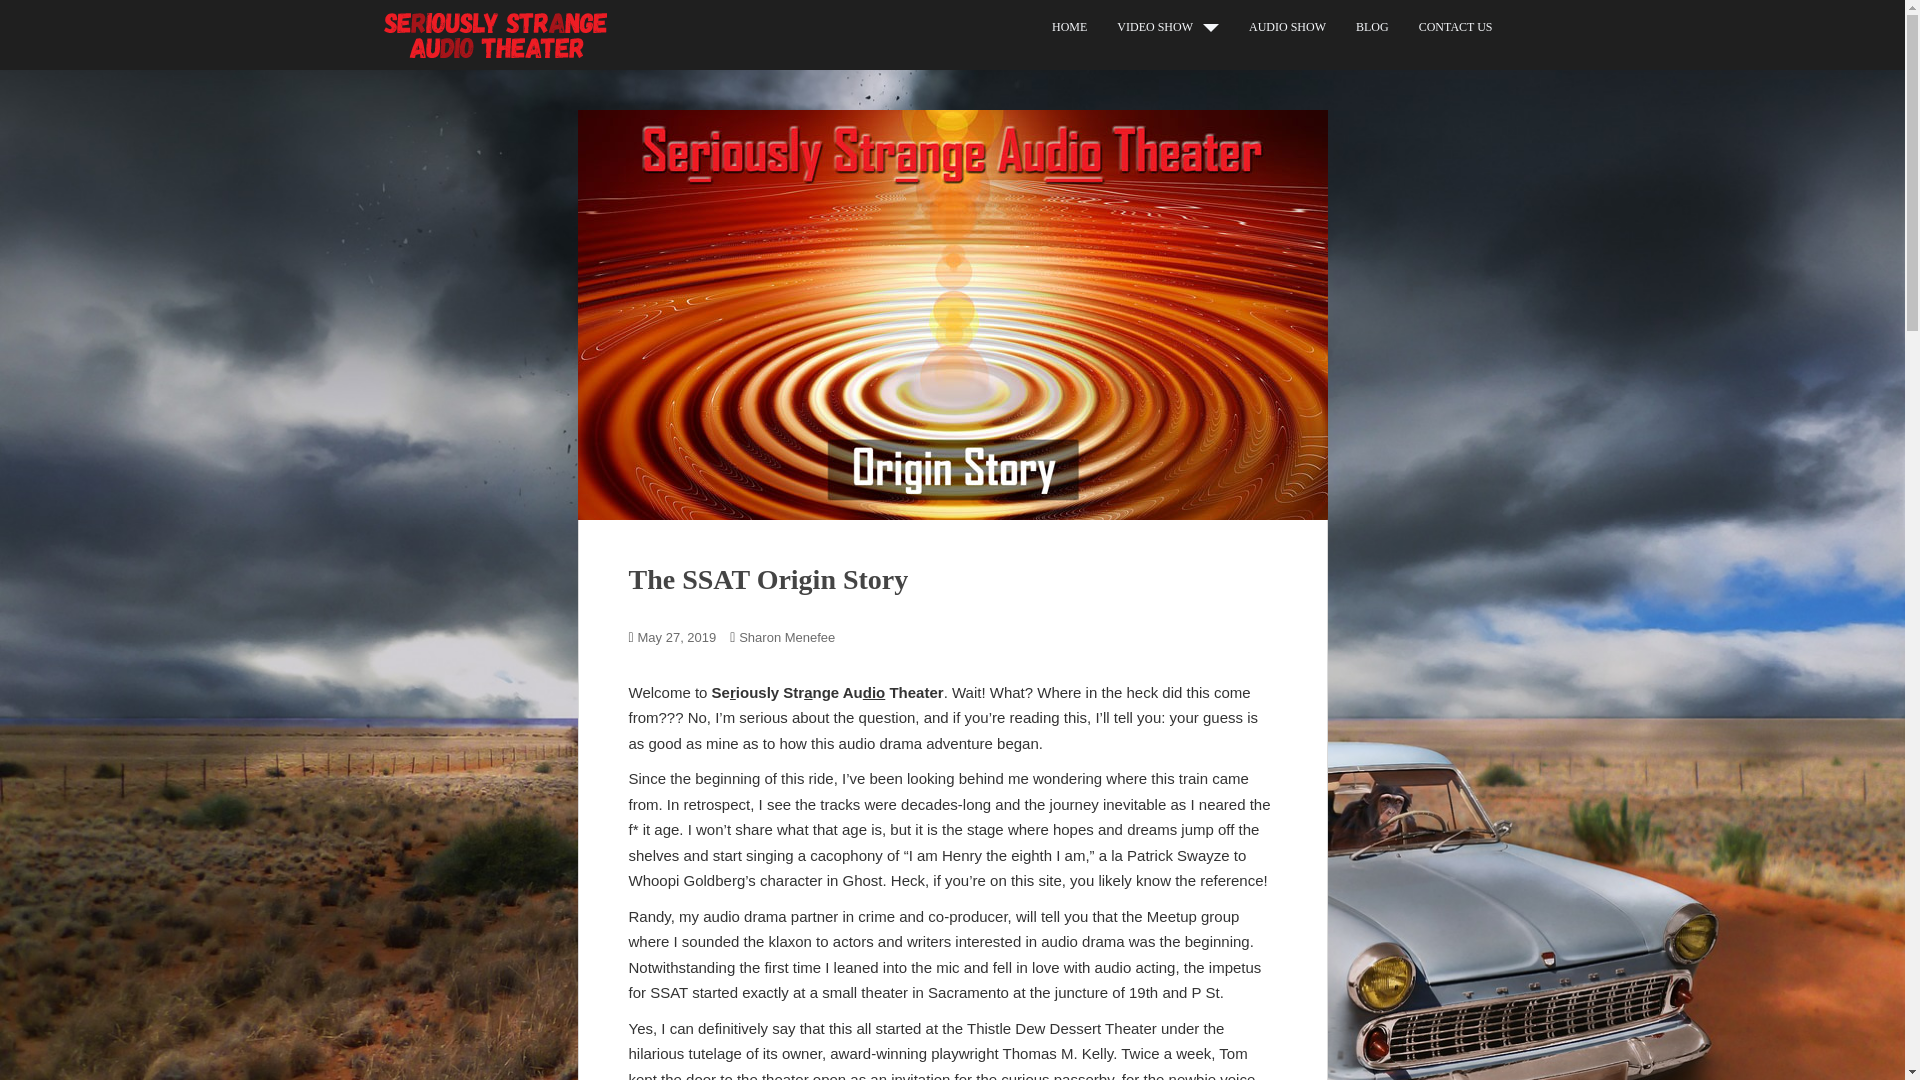  I want to click on CONTACT US, so click(1456, 26).